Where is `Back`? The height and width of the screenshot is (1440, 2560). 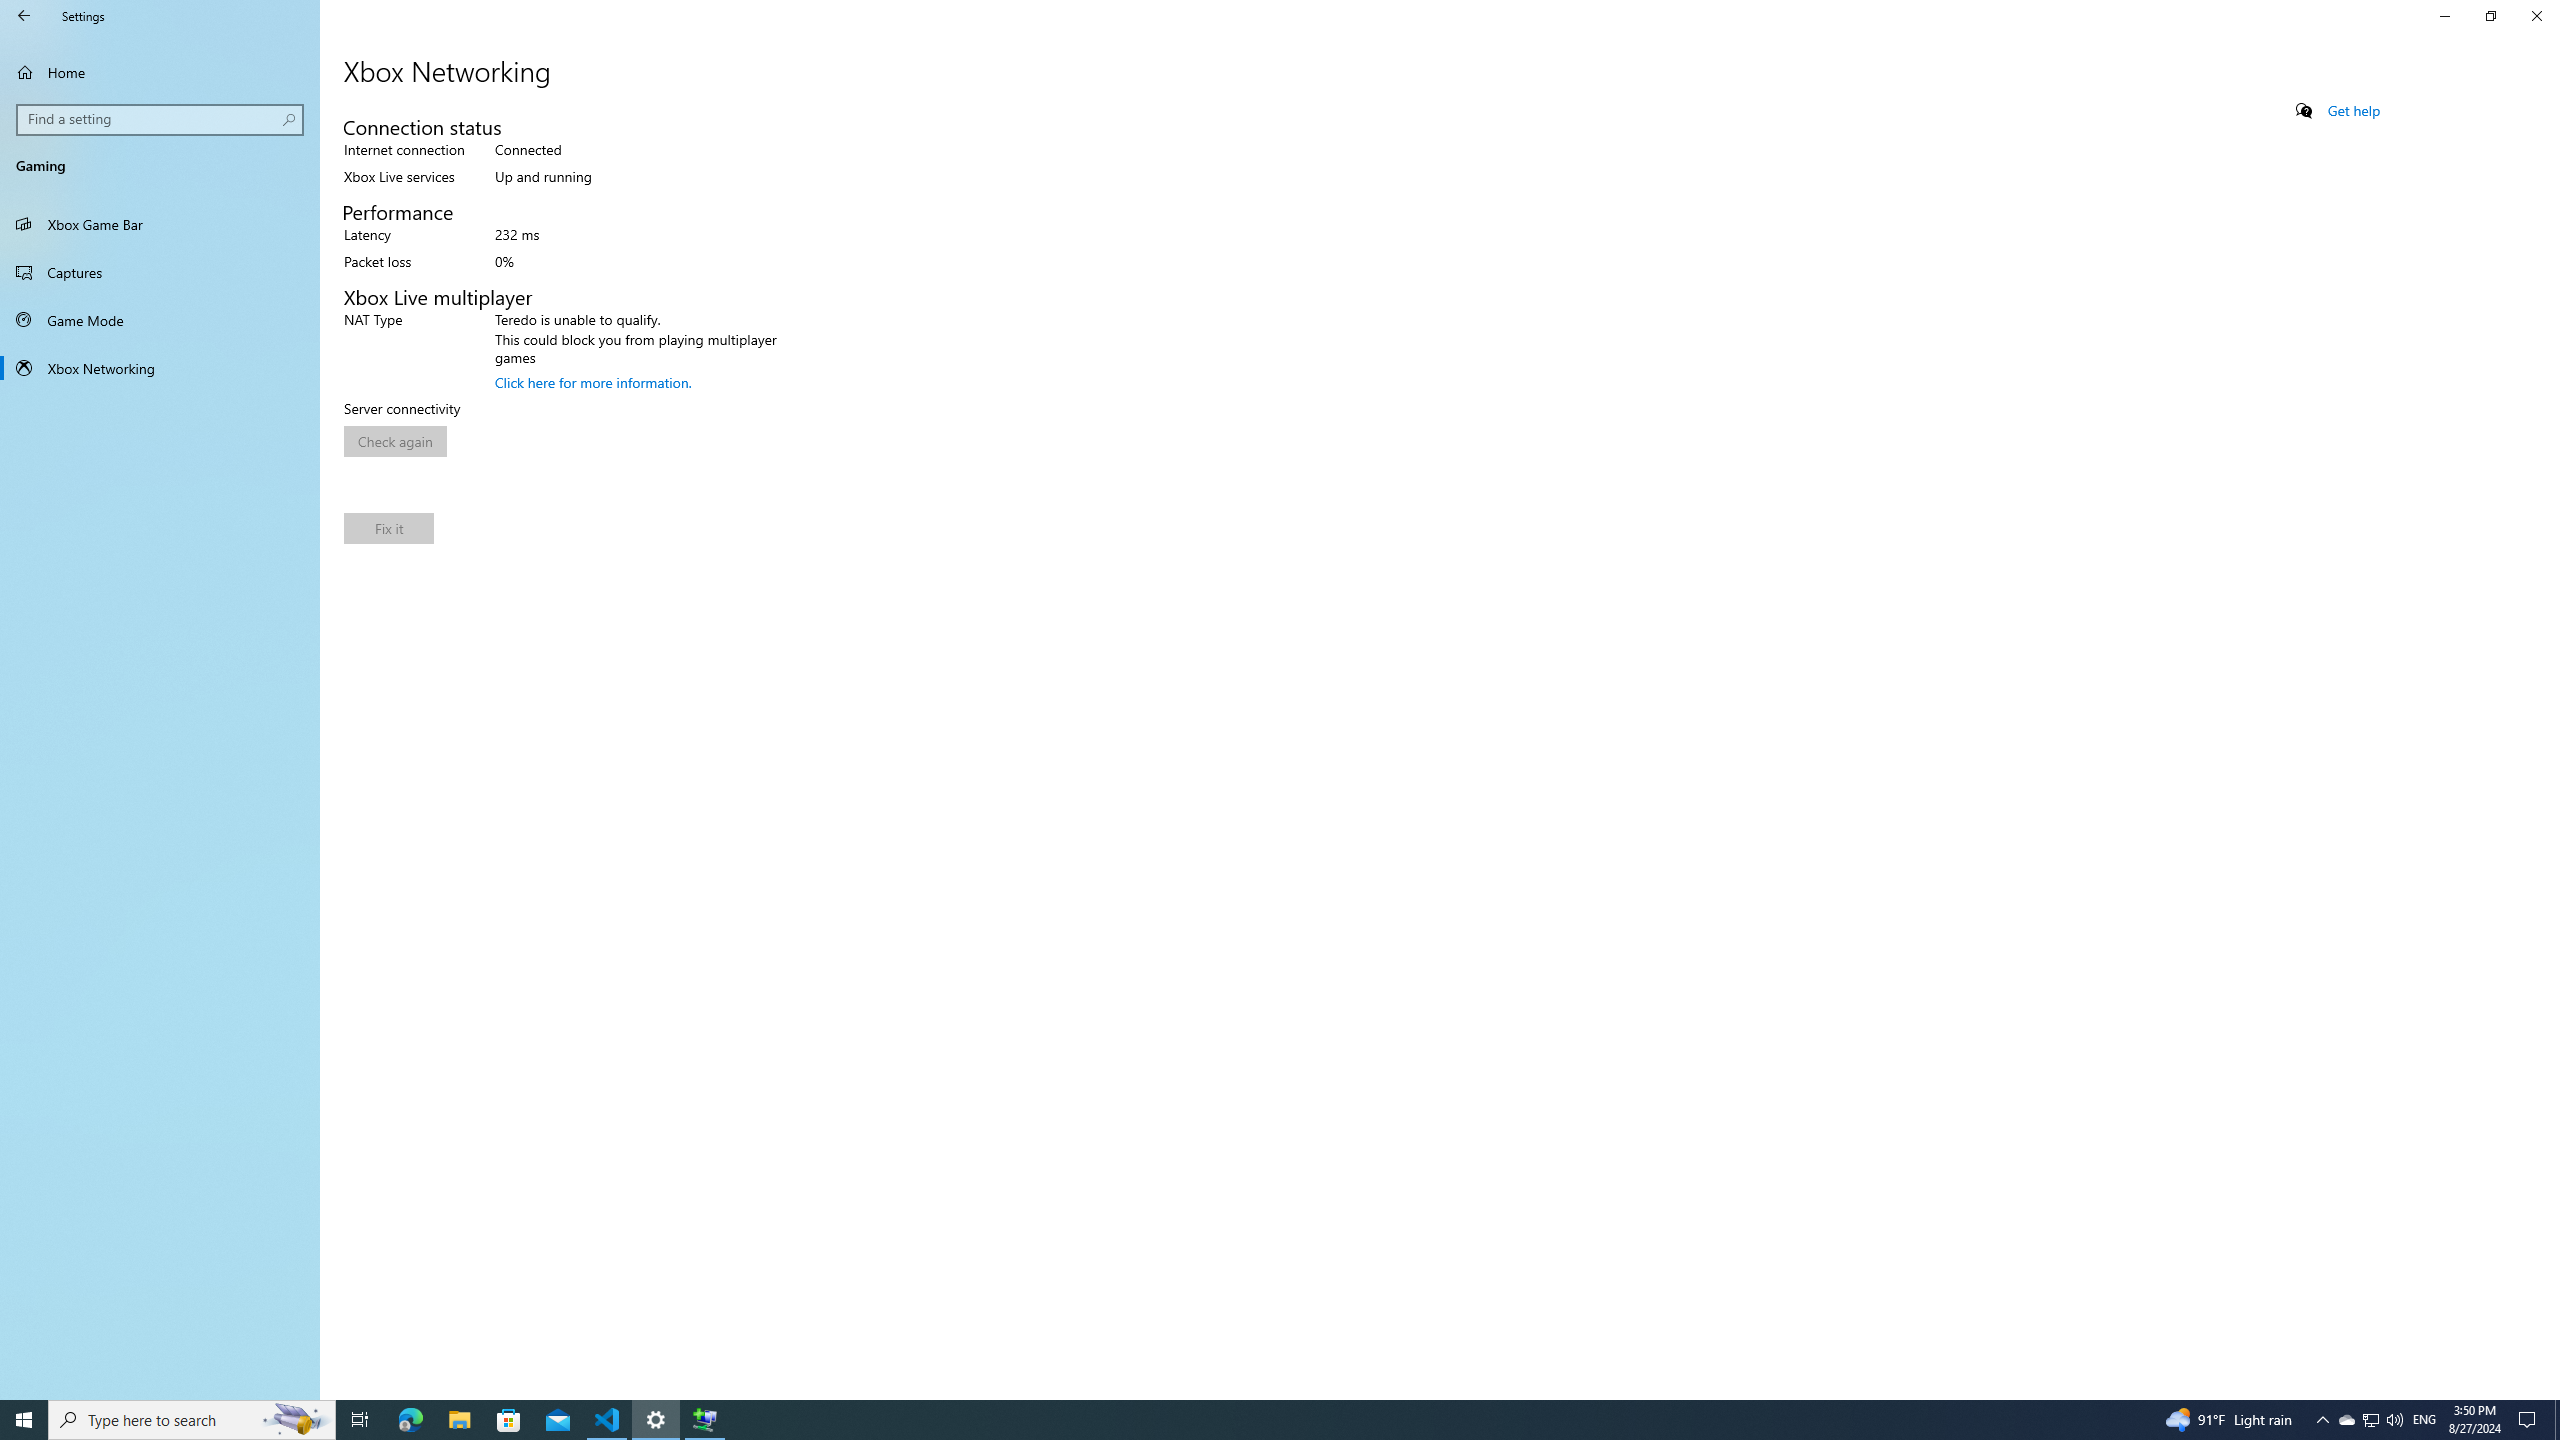
Back is located at coordinates (360, 1420).